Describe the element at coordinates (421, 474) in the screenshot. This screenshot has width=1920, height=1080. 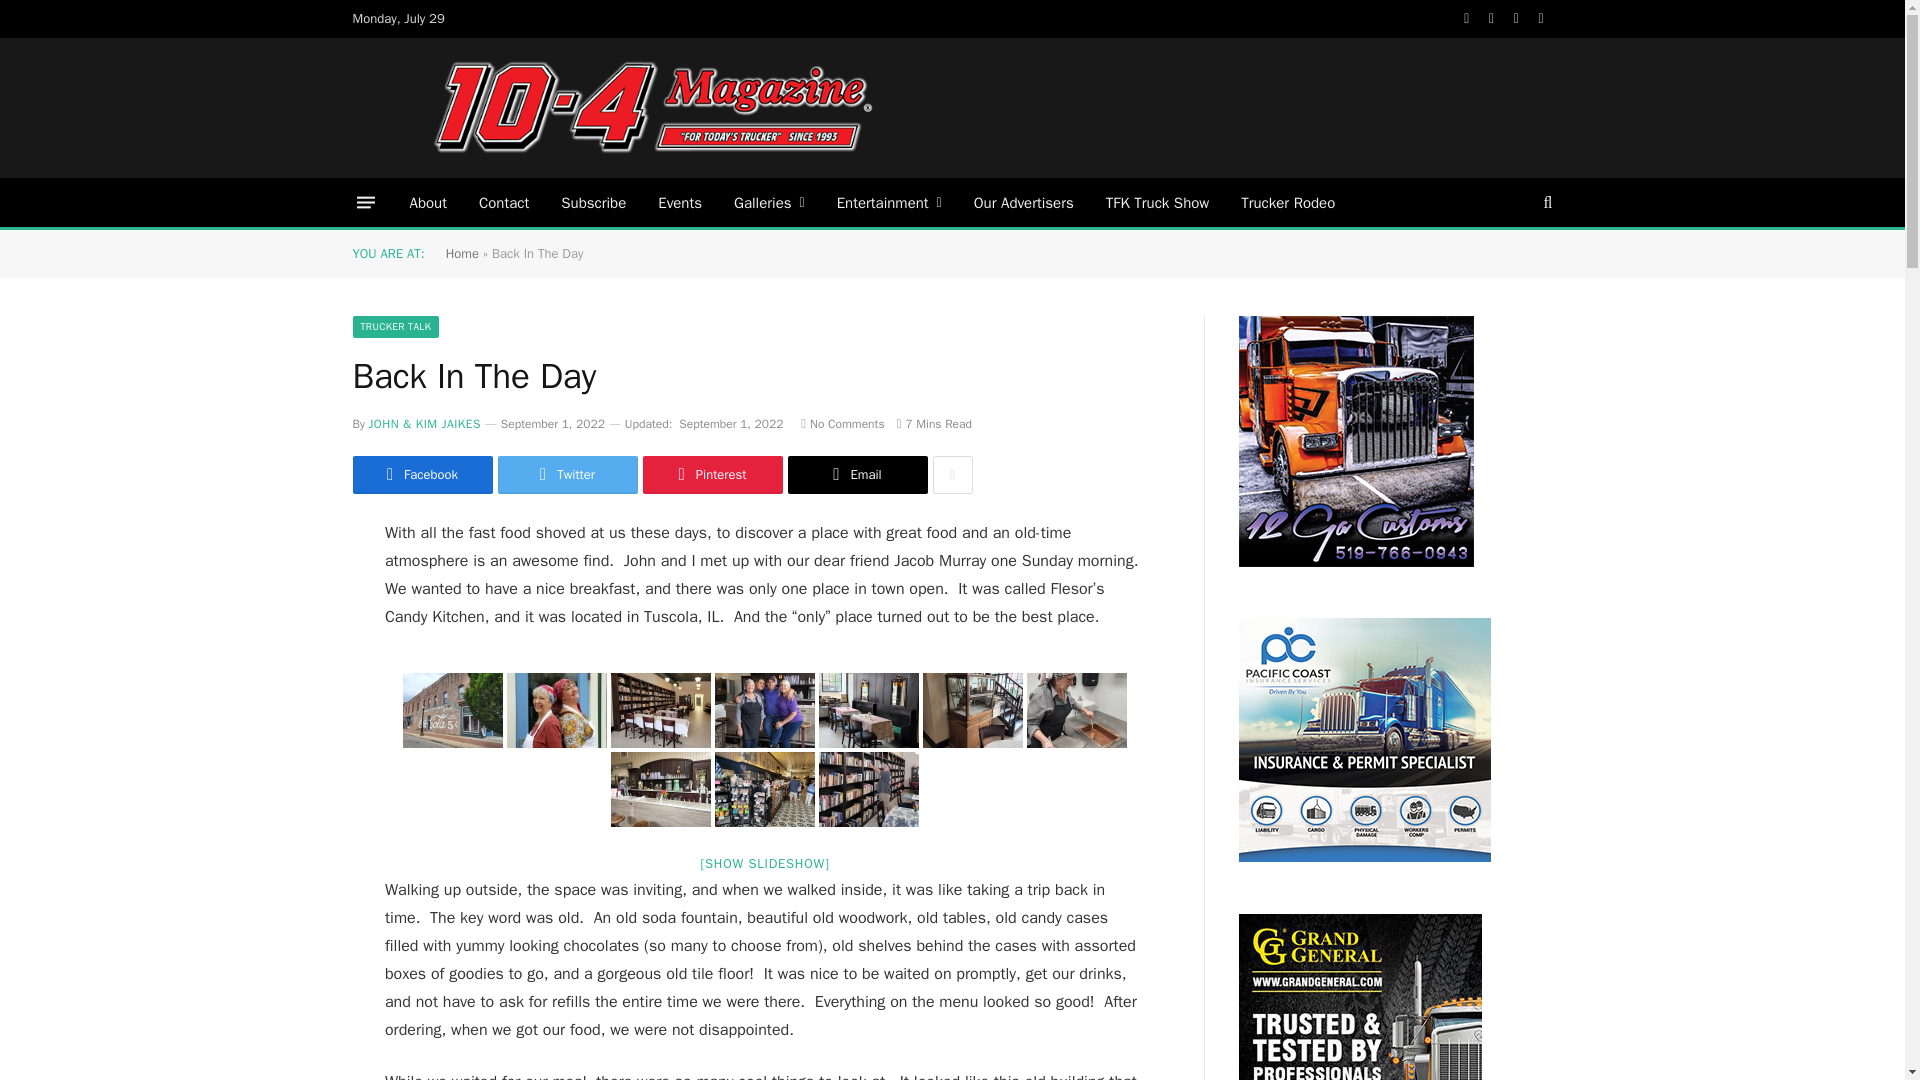
I see `Facebook` at that location.